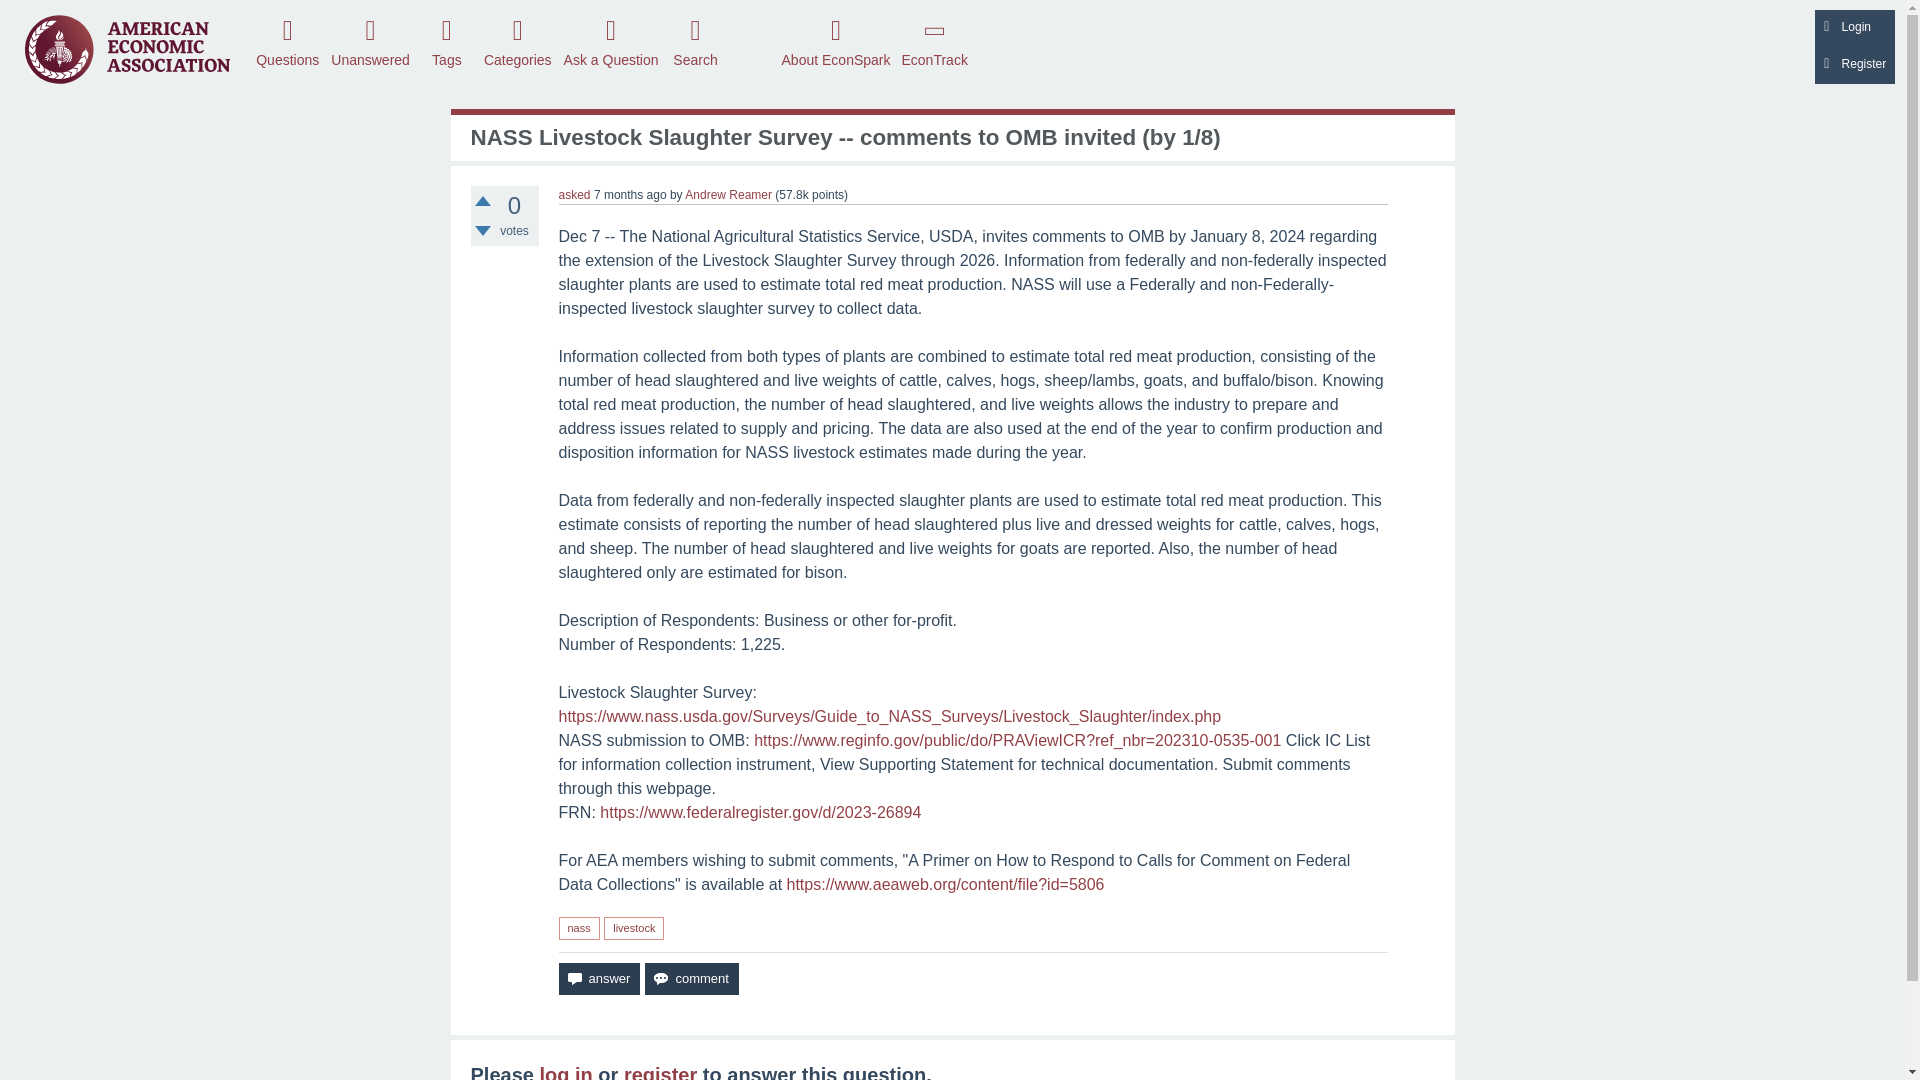 Image resolution: width=1920 pixels, height=1080 pixels. Describe the element at coordinates (691, 978) in the screenshot. I see `comment` at that location.